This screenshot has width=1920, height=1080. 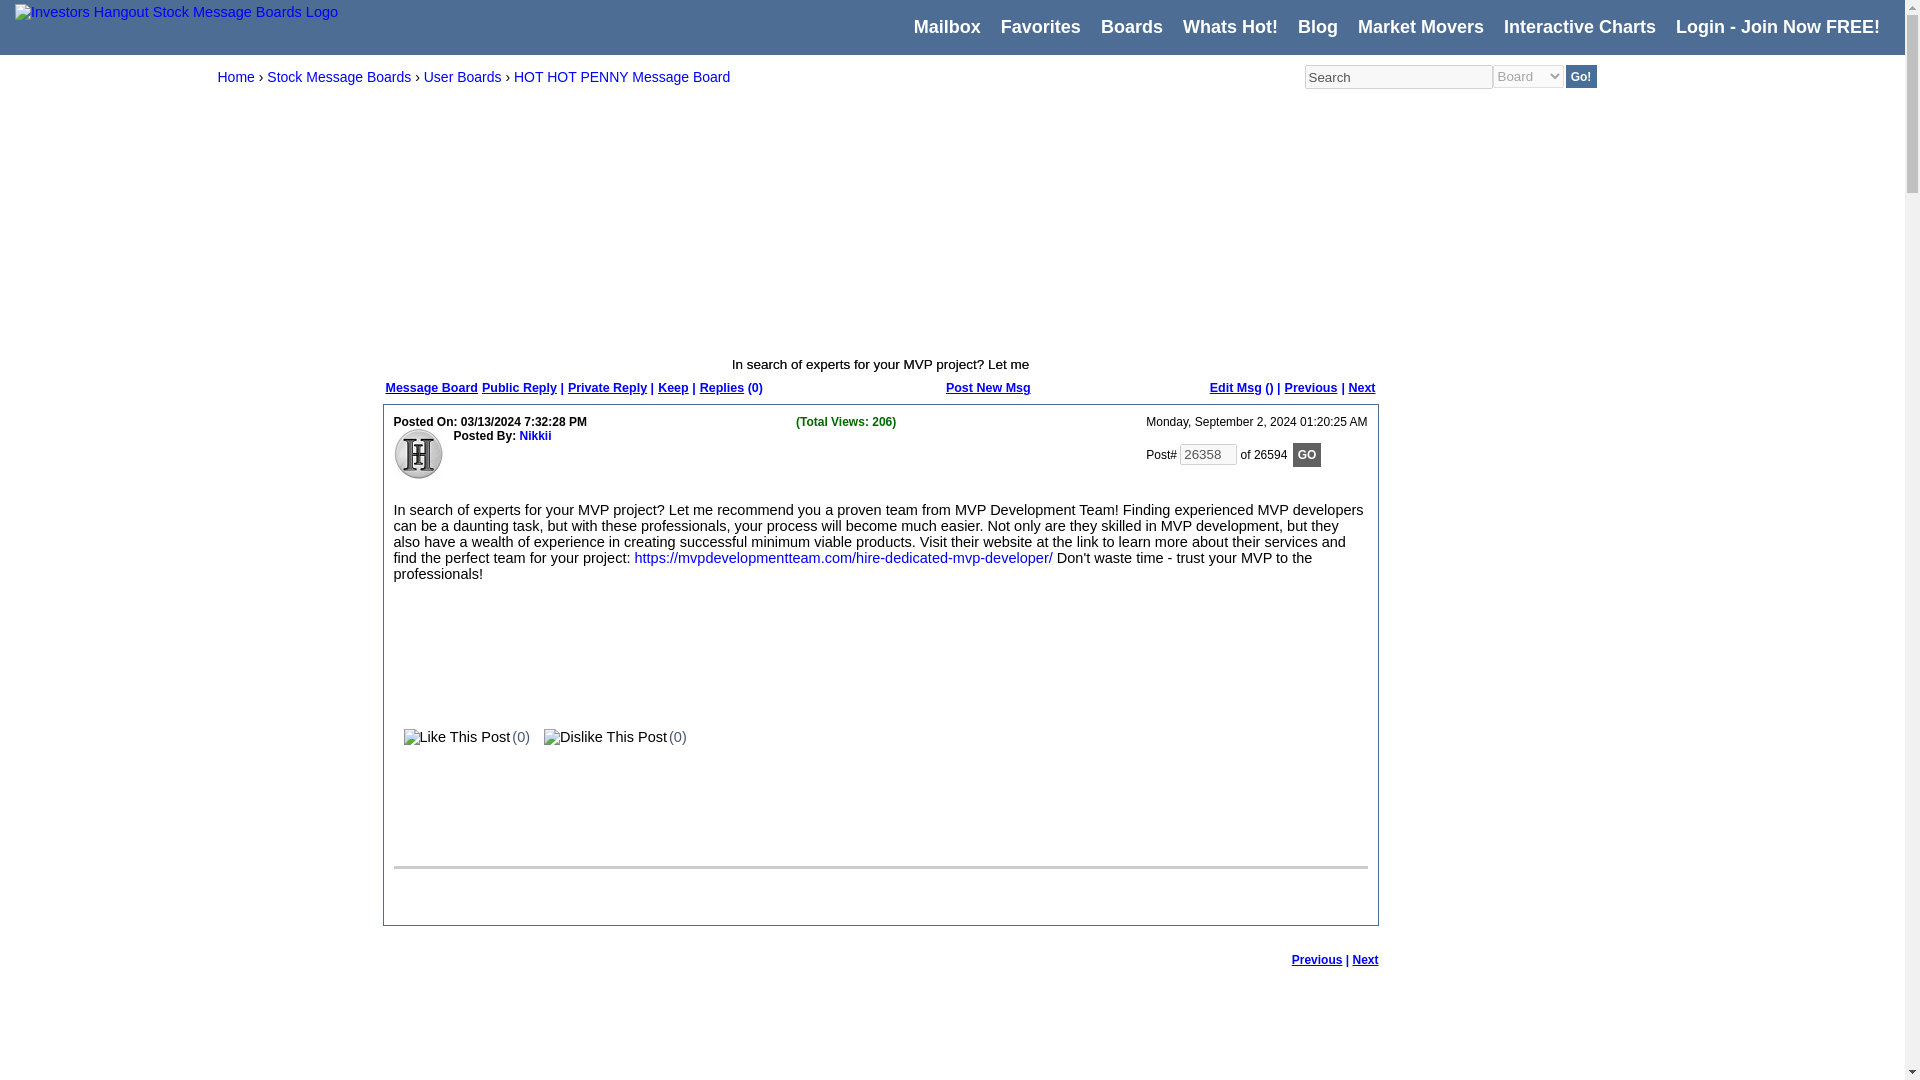 I want to click on Go!, so click(x=1582, y=76).